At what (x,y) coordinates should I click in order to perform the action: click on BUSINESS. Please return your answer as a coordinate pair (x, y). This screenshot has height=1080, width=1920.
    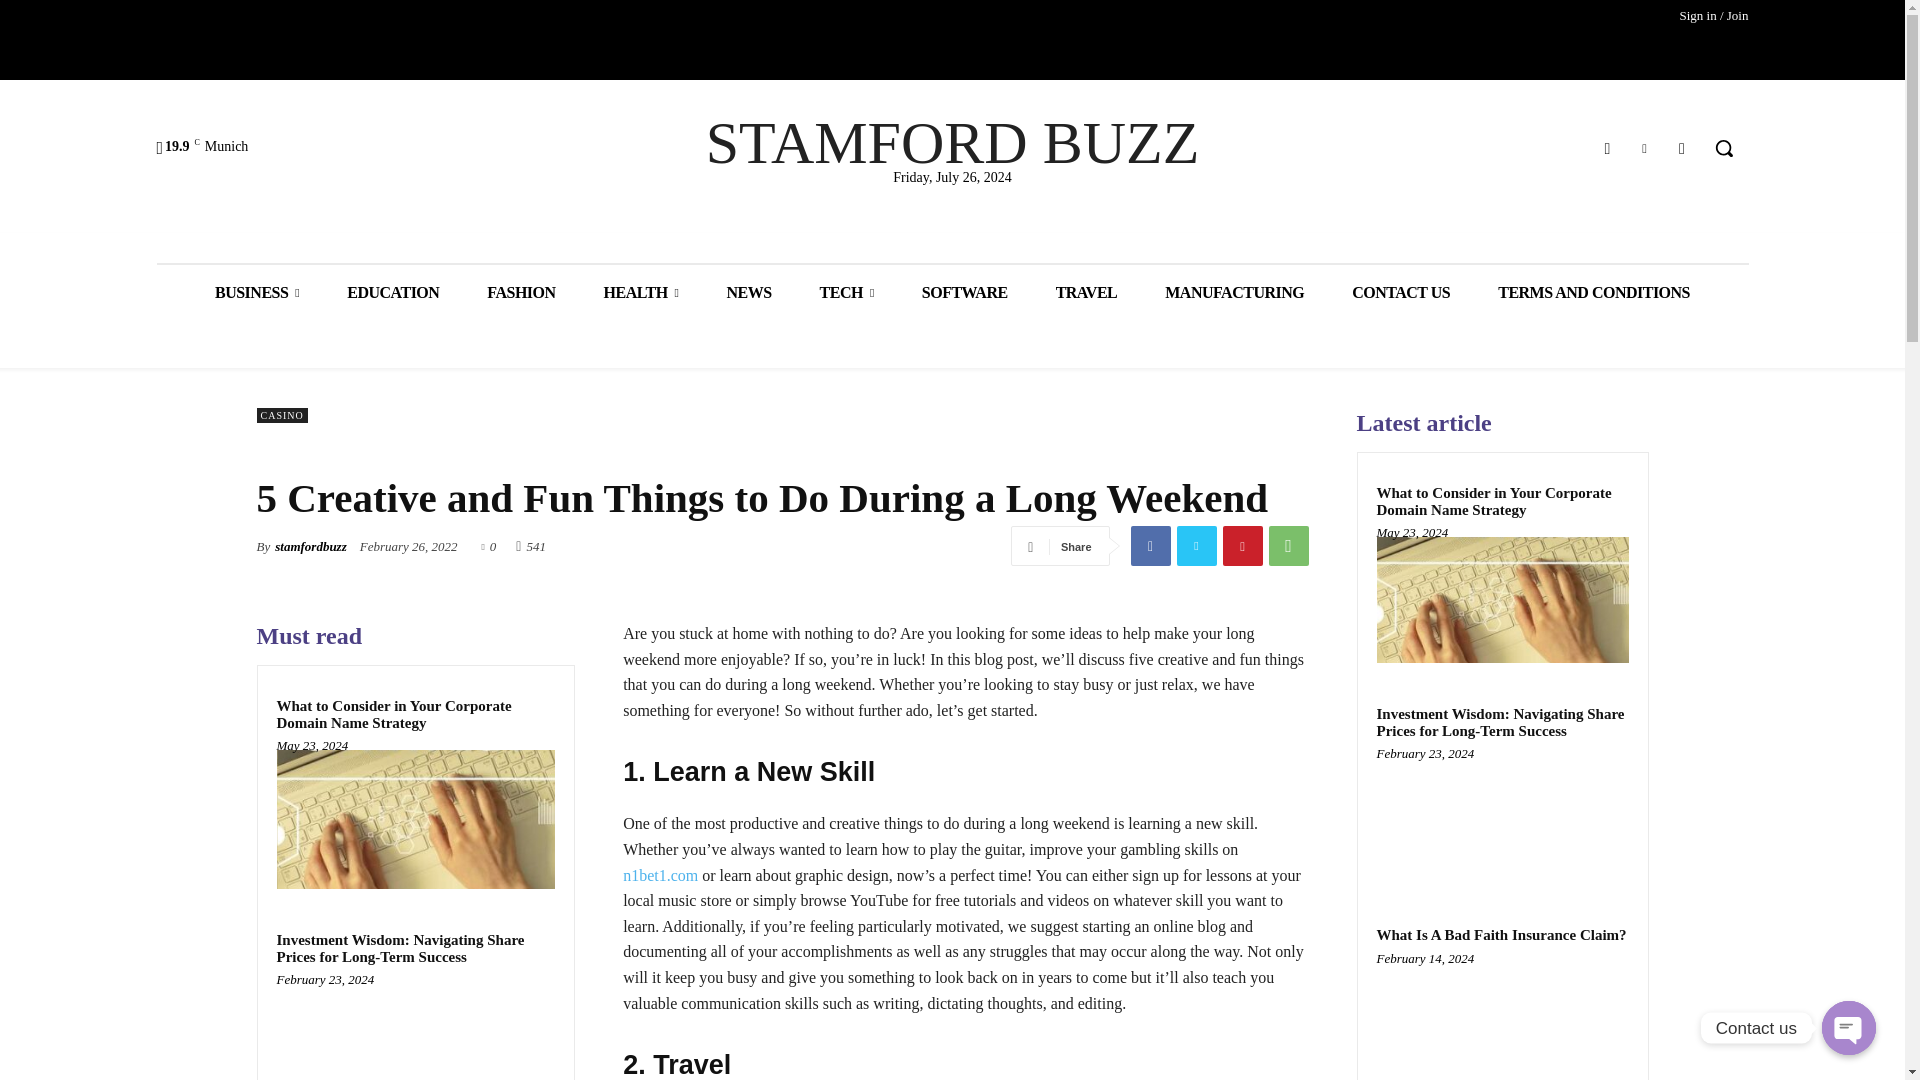
    Looking at the image, I should click on (256, 292).